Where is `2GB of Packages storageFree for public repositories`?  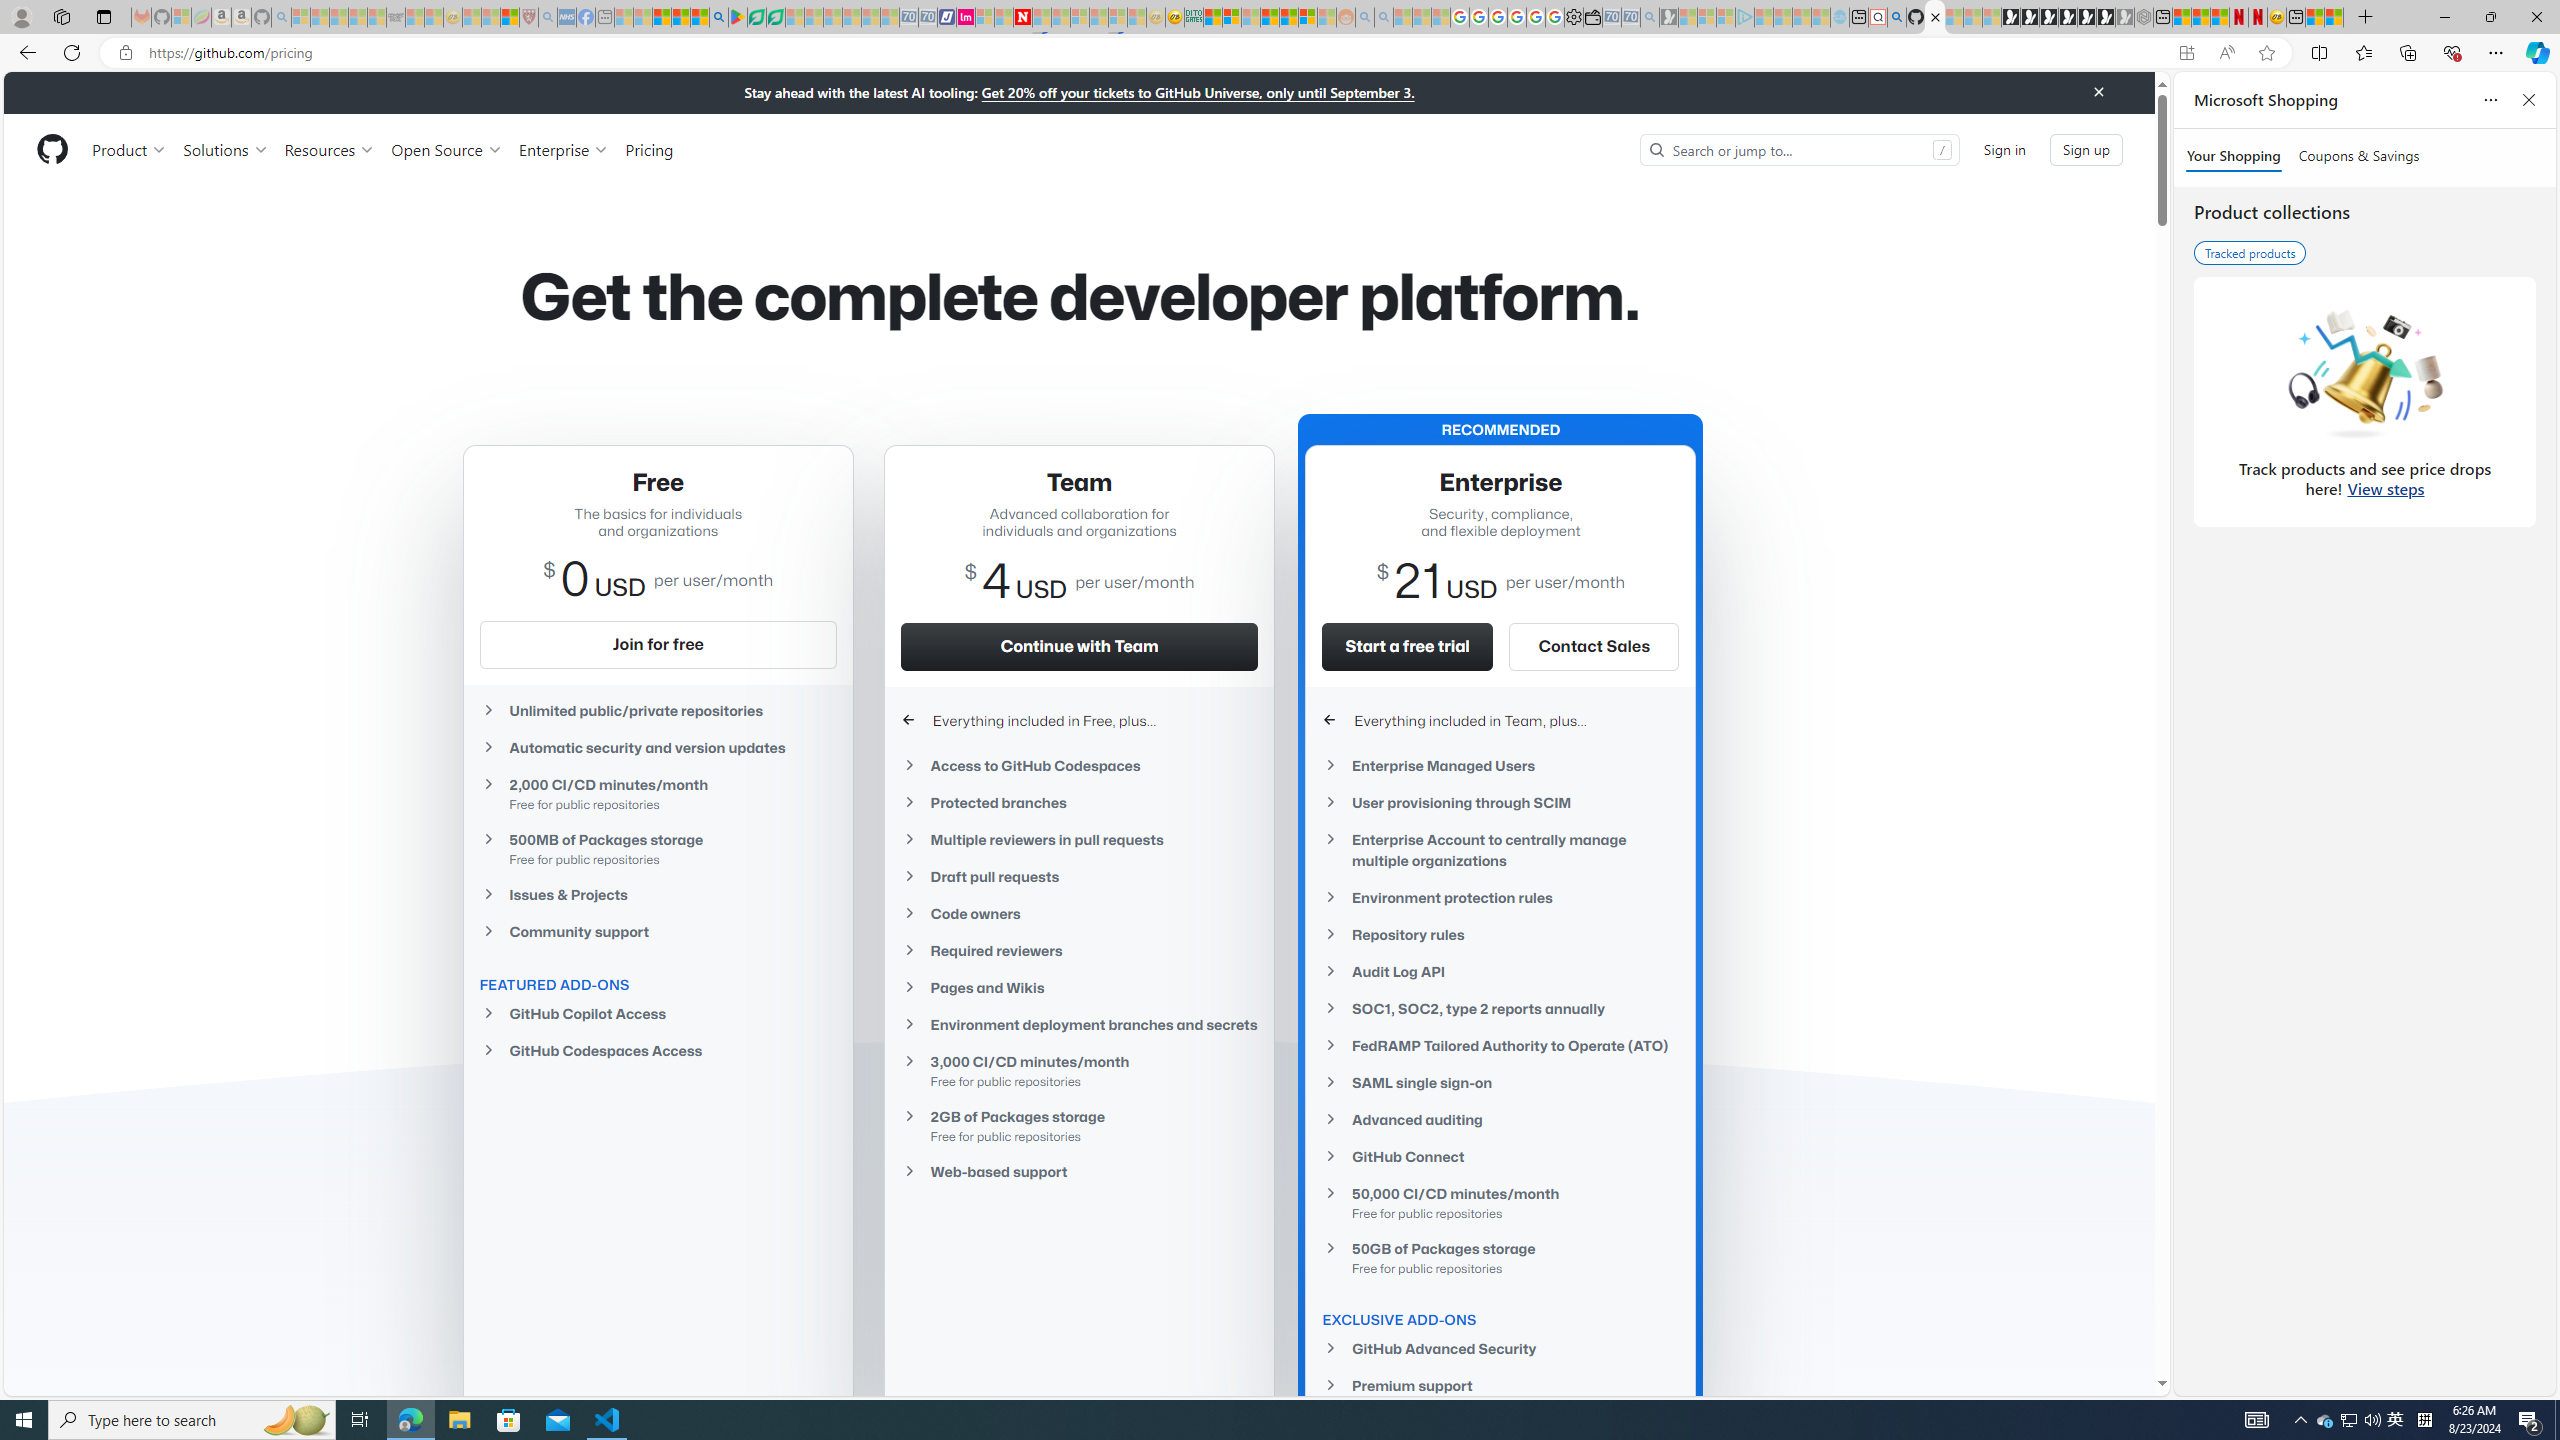
2GB of Packages storageFree for public repositories is located at coordinates (1080, 1125).